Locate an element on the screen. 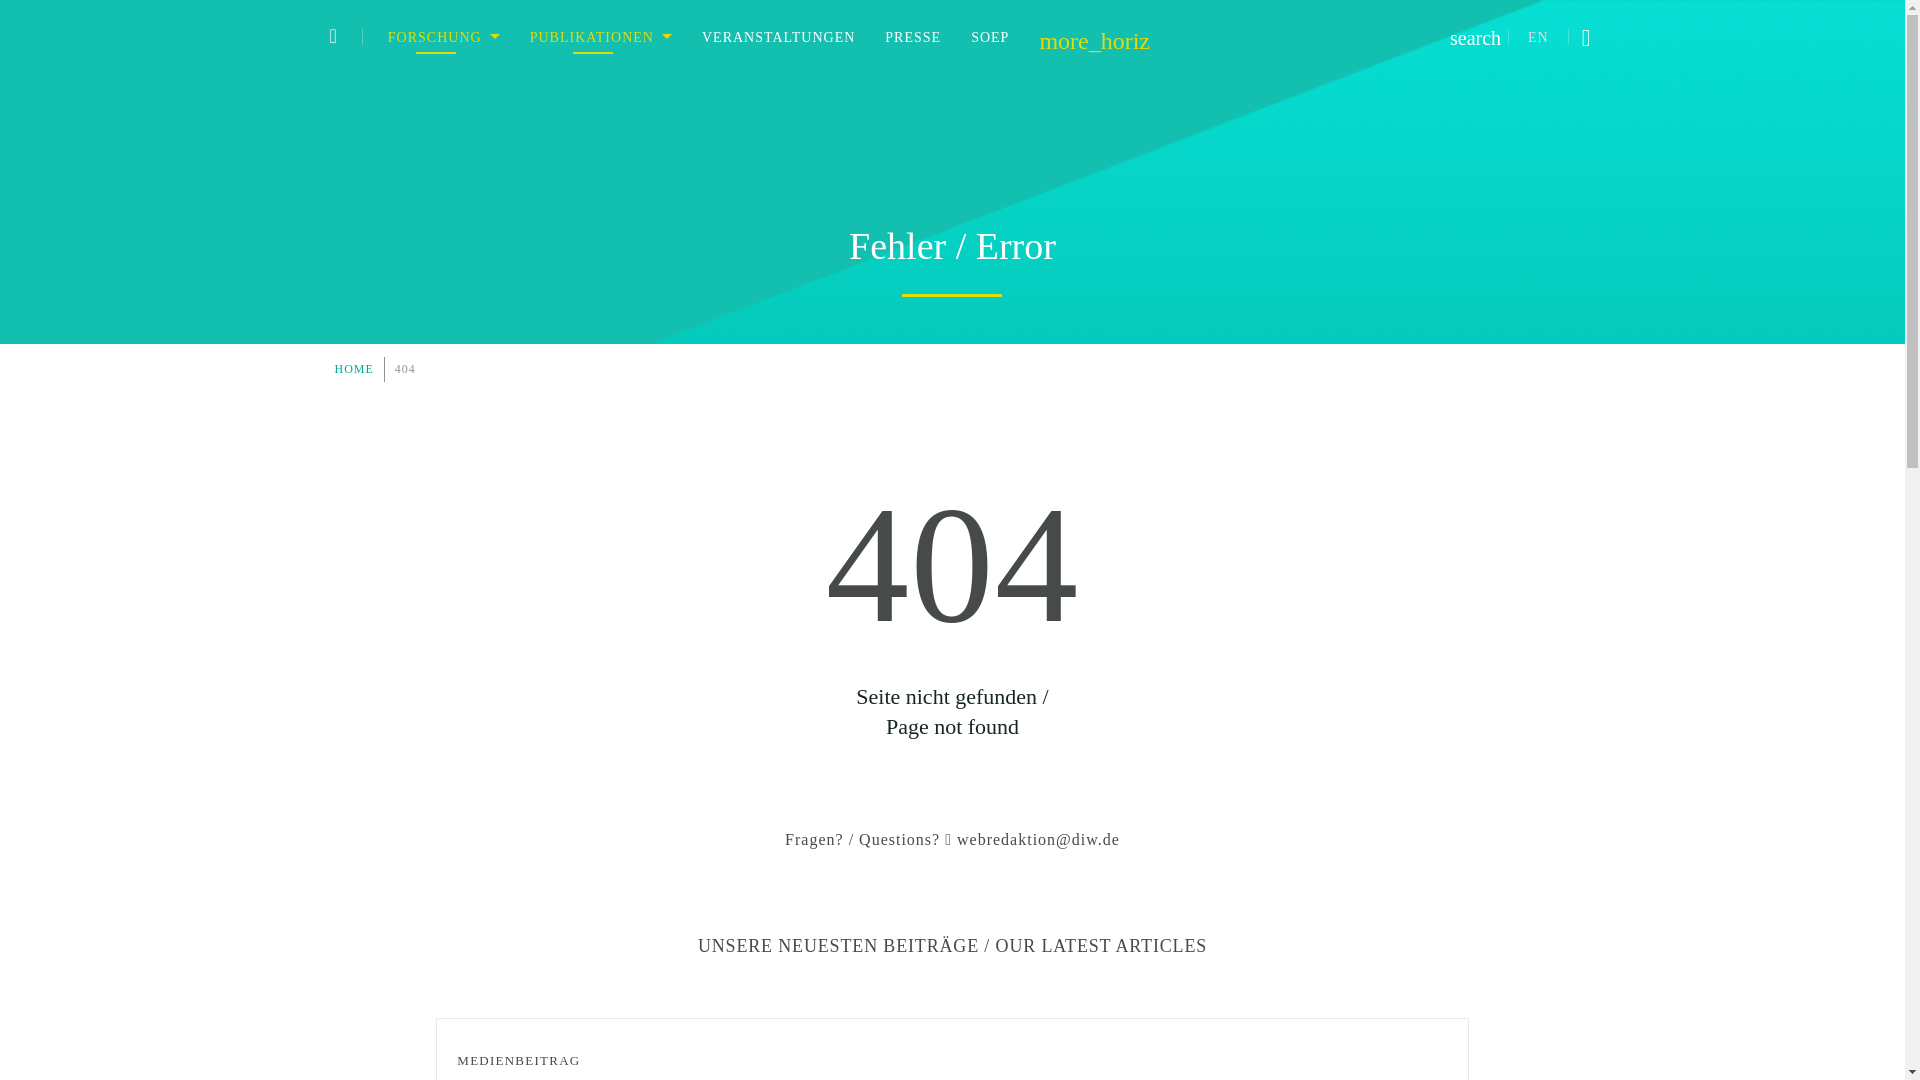 This screenshot has height=1080, width=1920. search is located at coordinates (1490, 40).